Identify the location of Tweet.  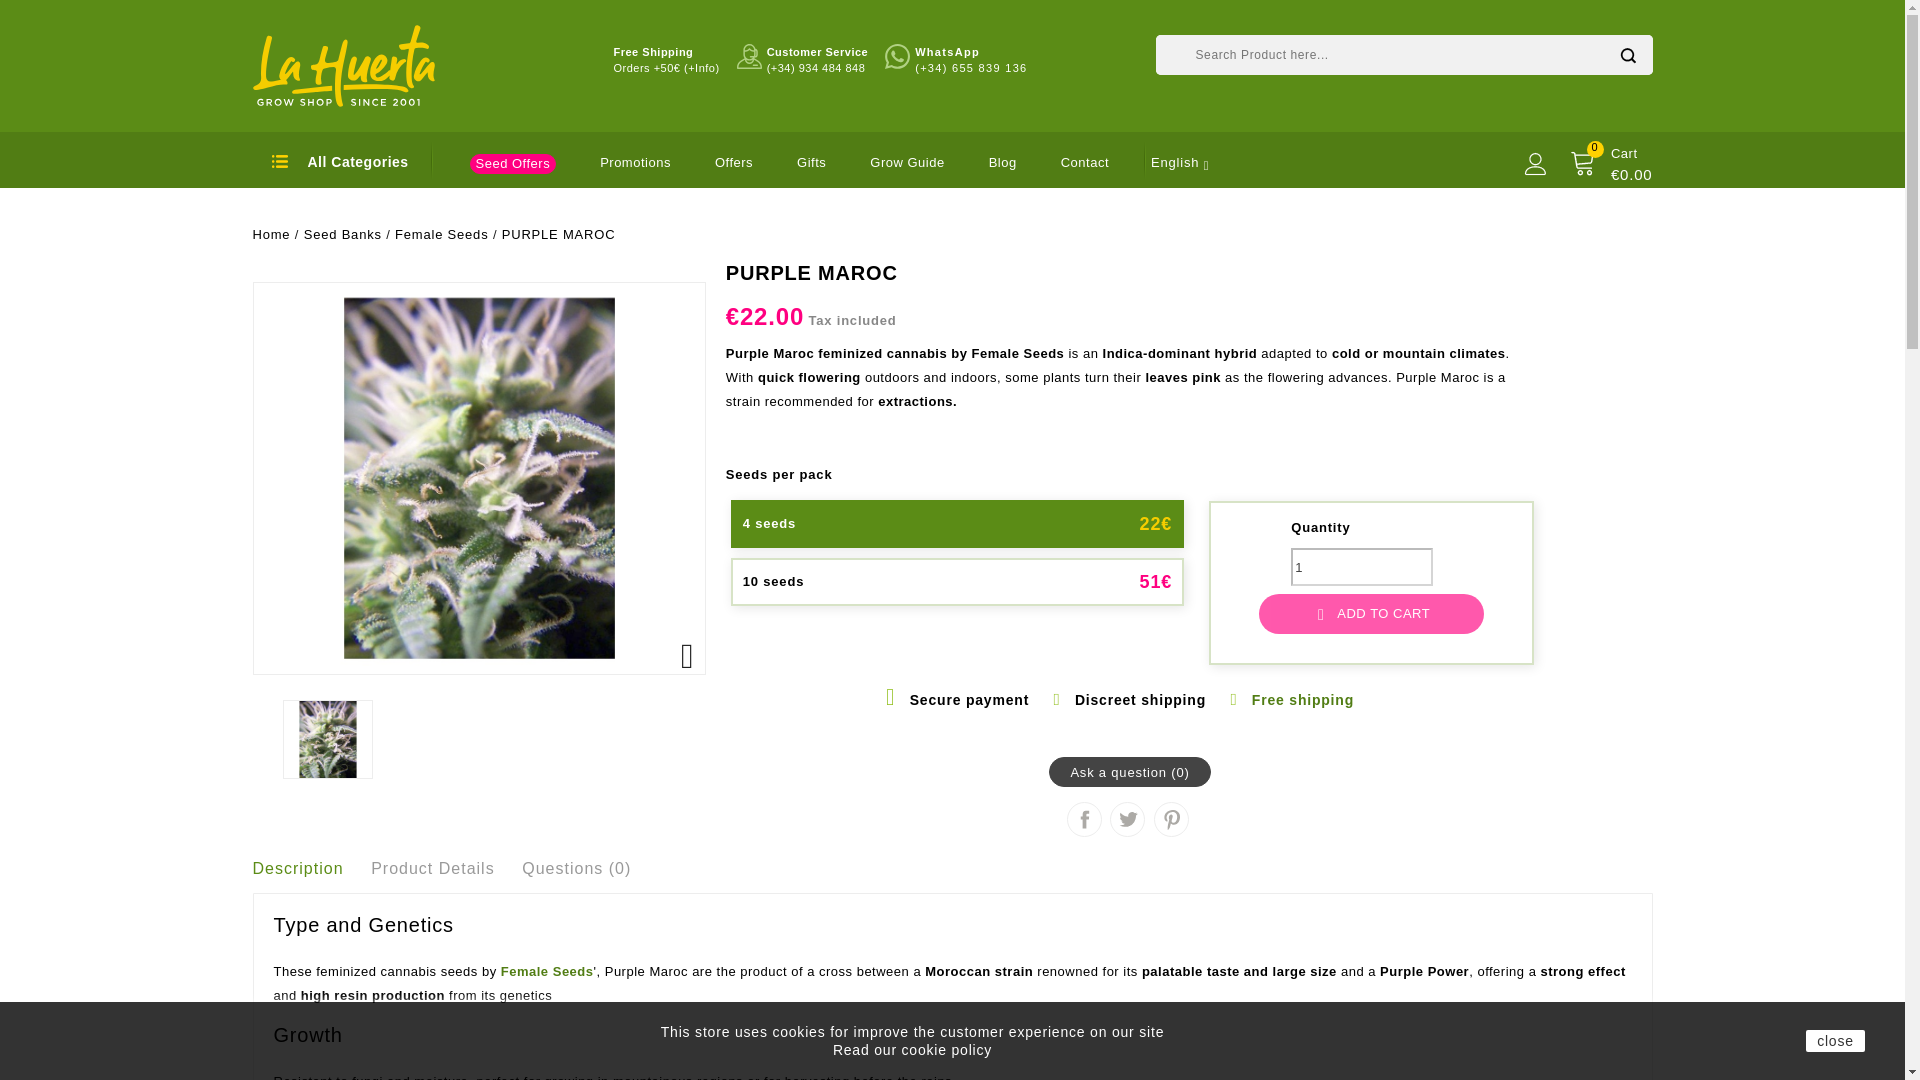
(1128, 819).